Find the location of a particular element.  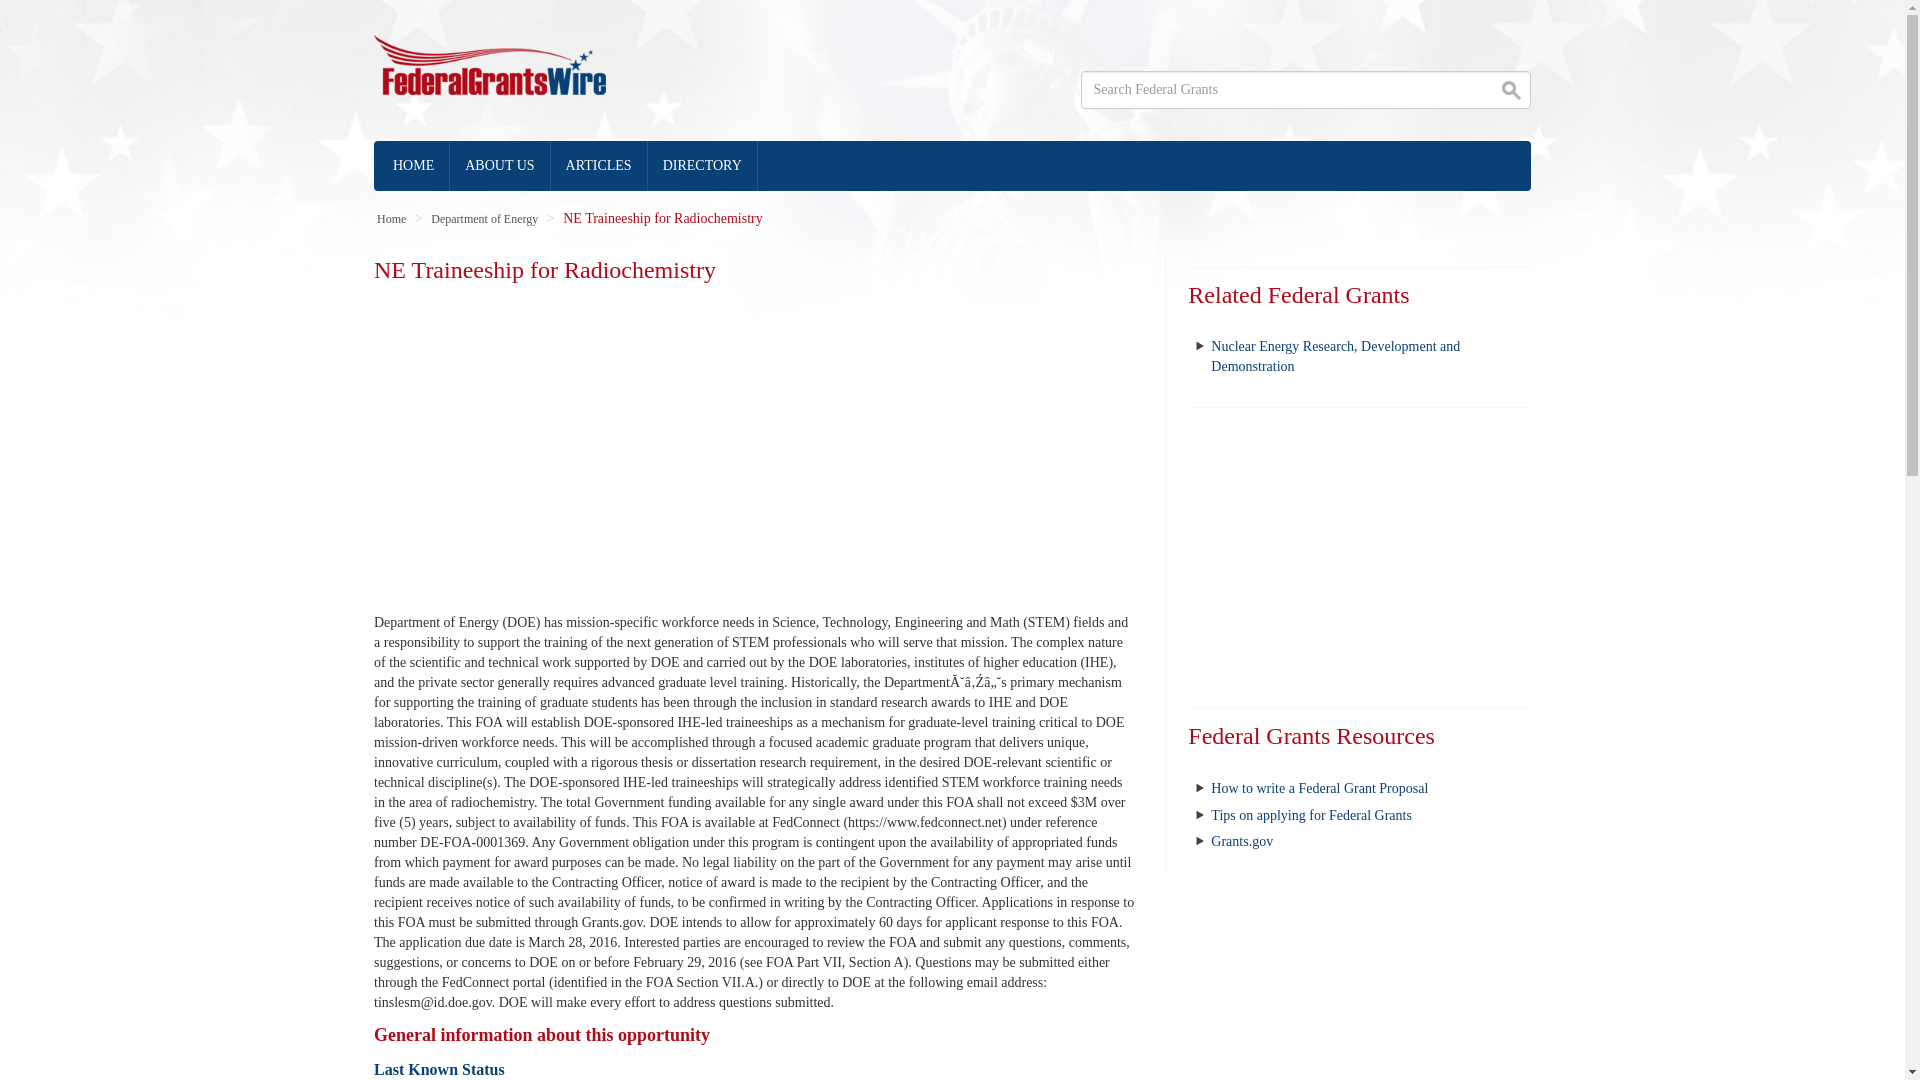

Grants.gov is located at coordinates (1242, 840).